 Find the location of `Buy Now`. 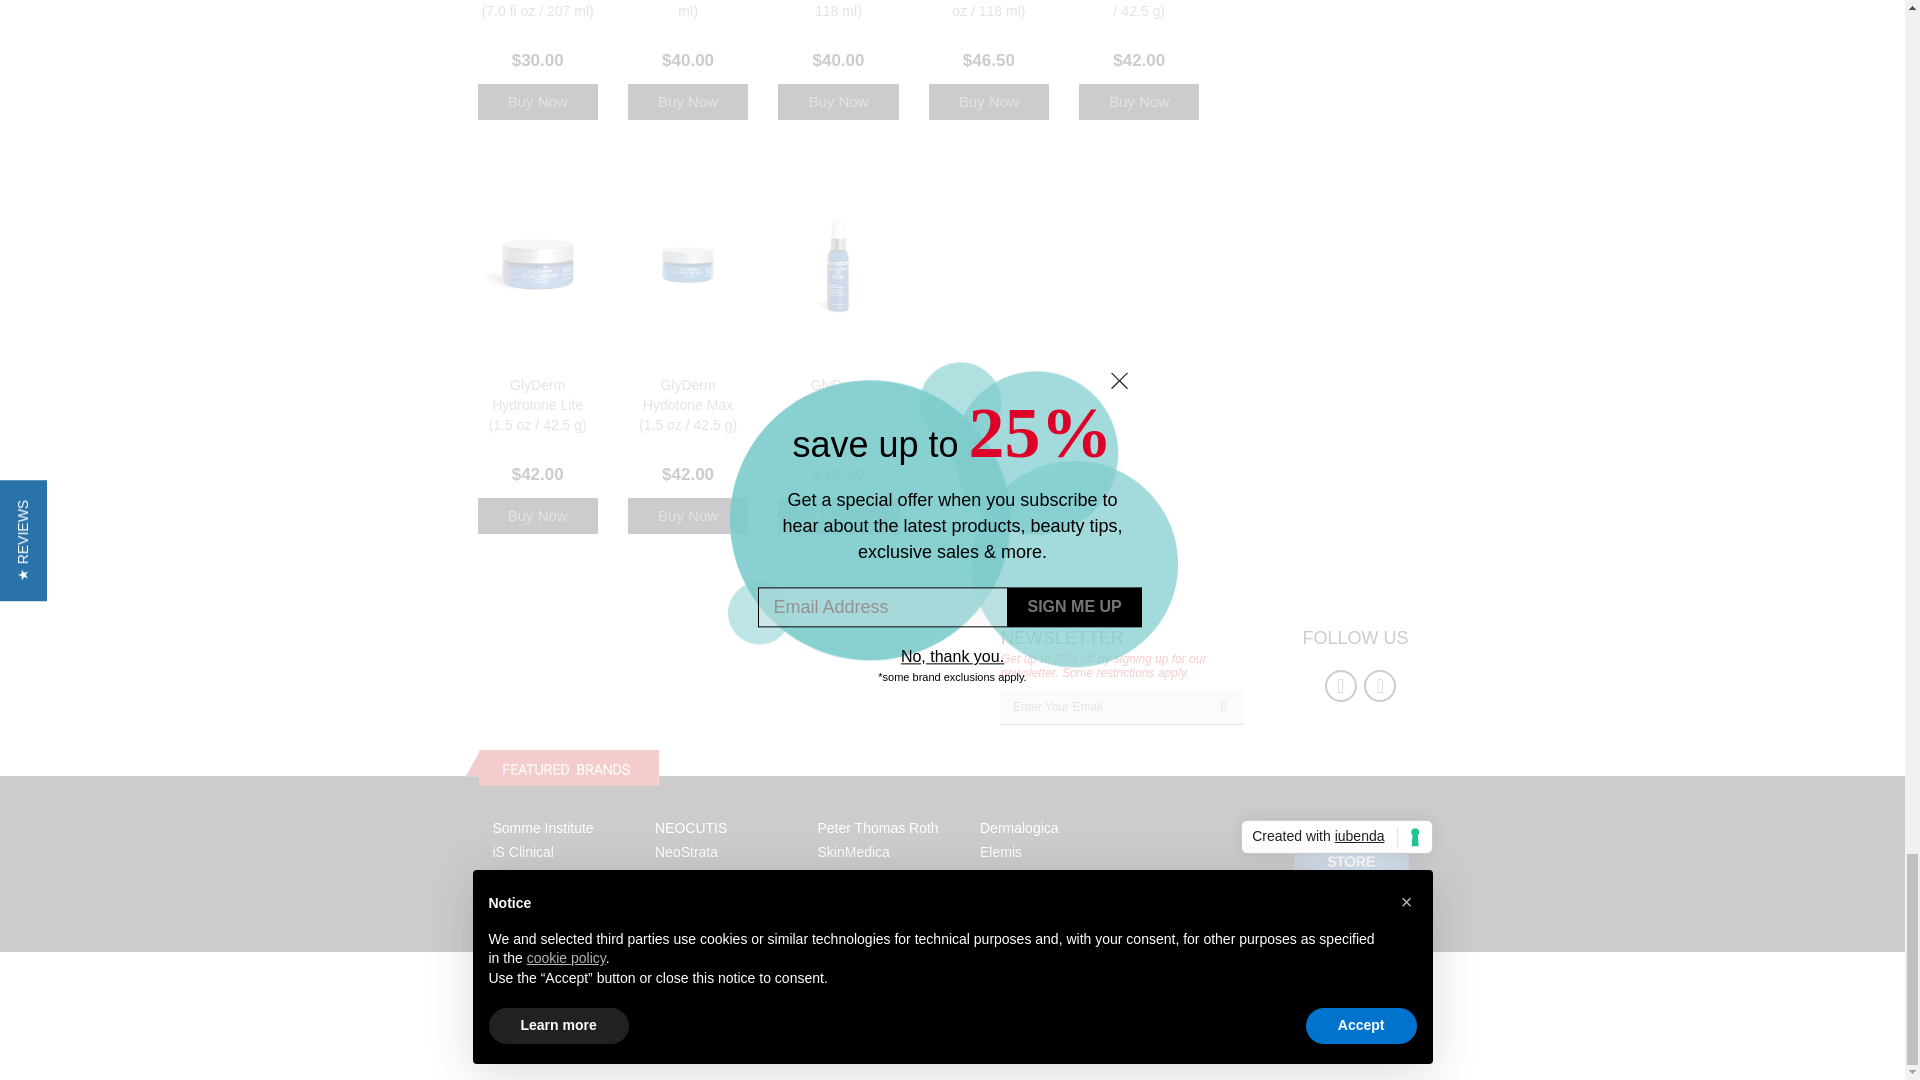

Buy Now is located at coordinates (1138, 102).